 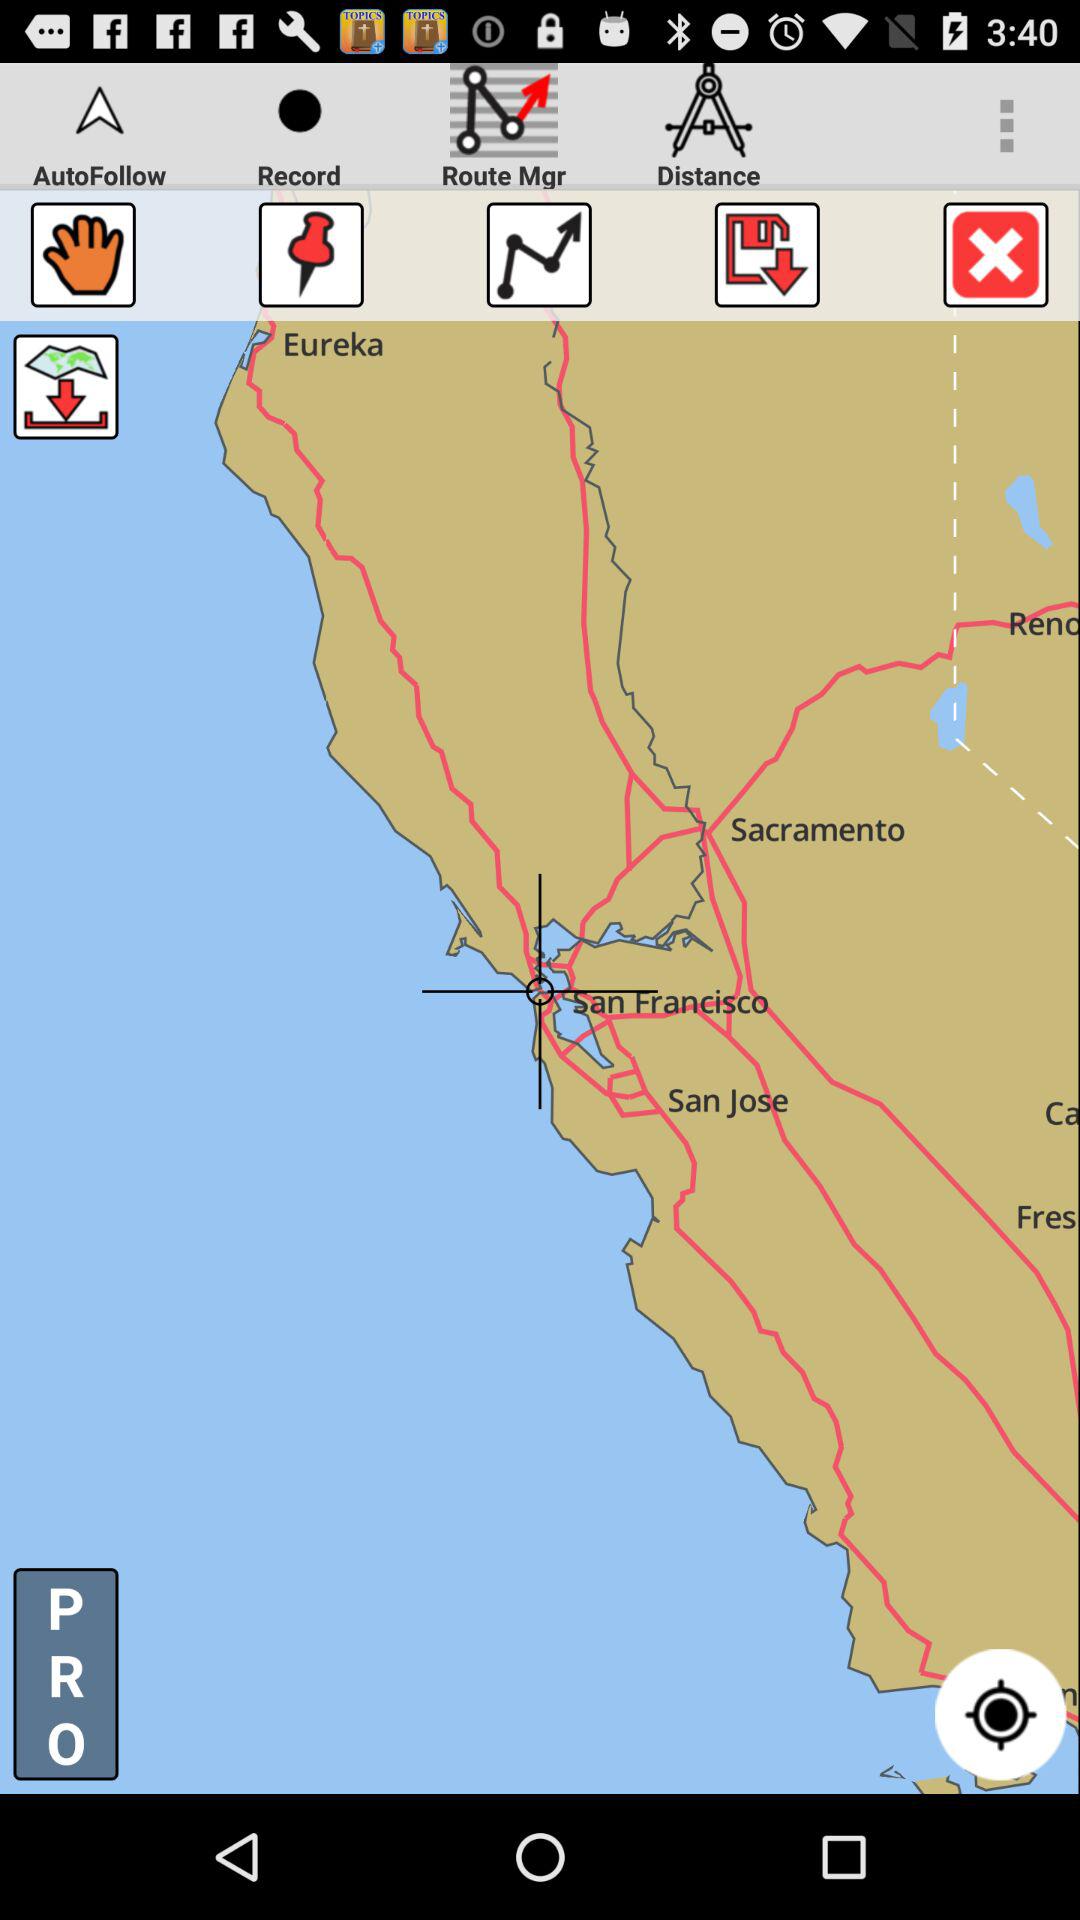 I want to click on save the location, so click(x=766, y=254).